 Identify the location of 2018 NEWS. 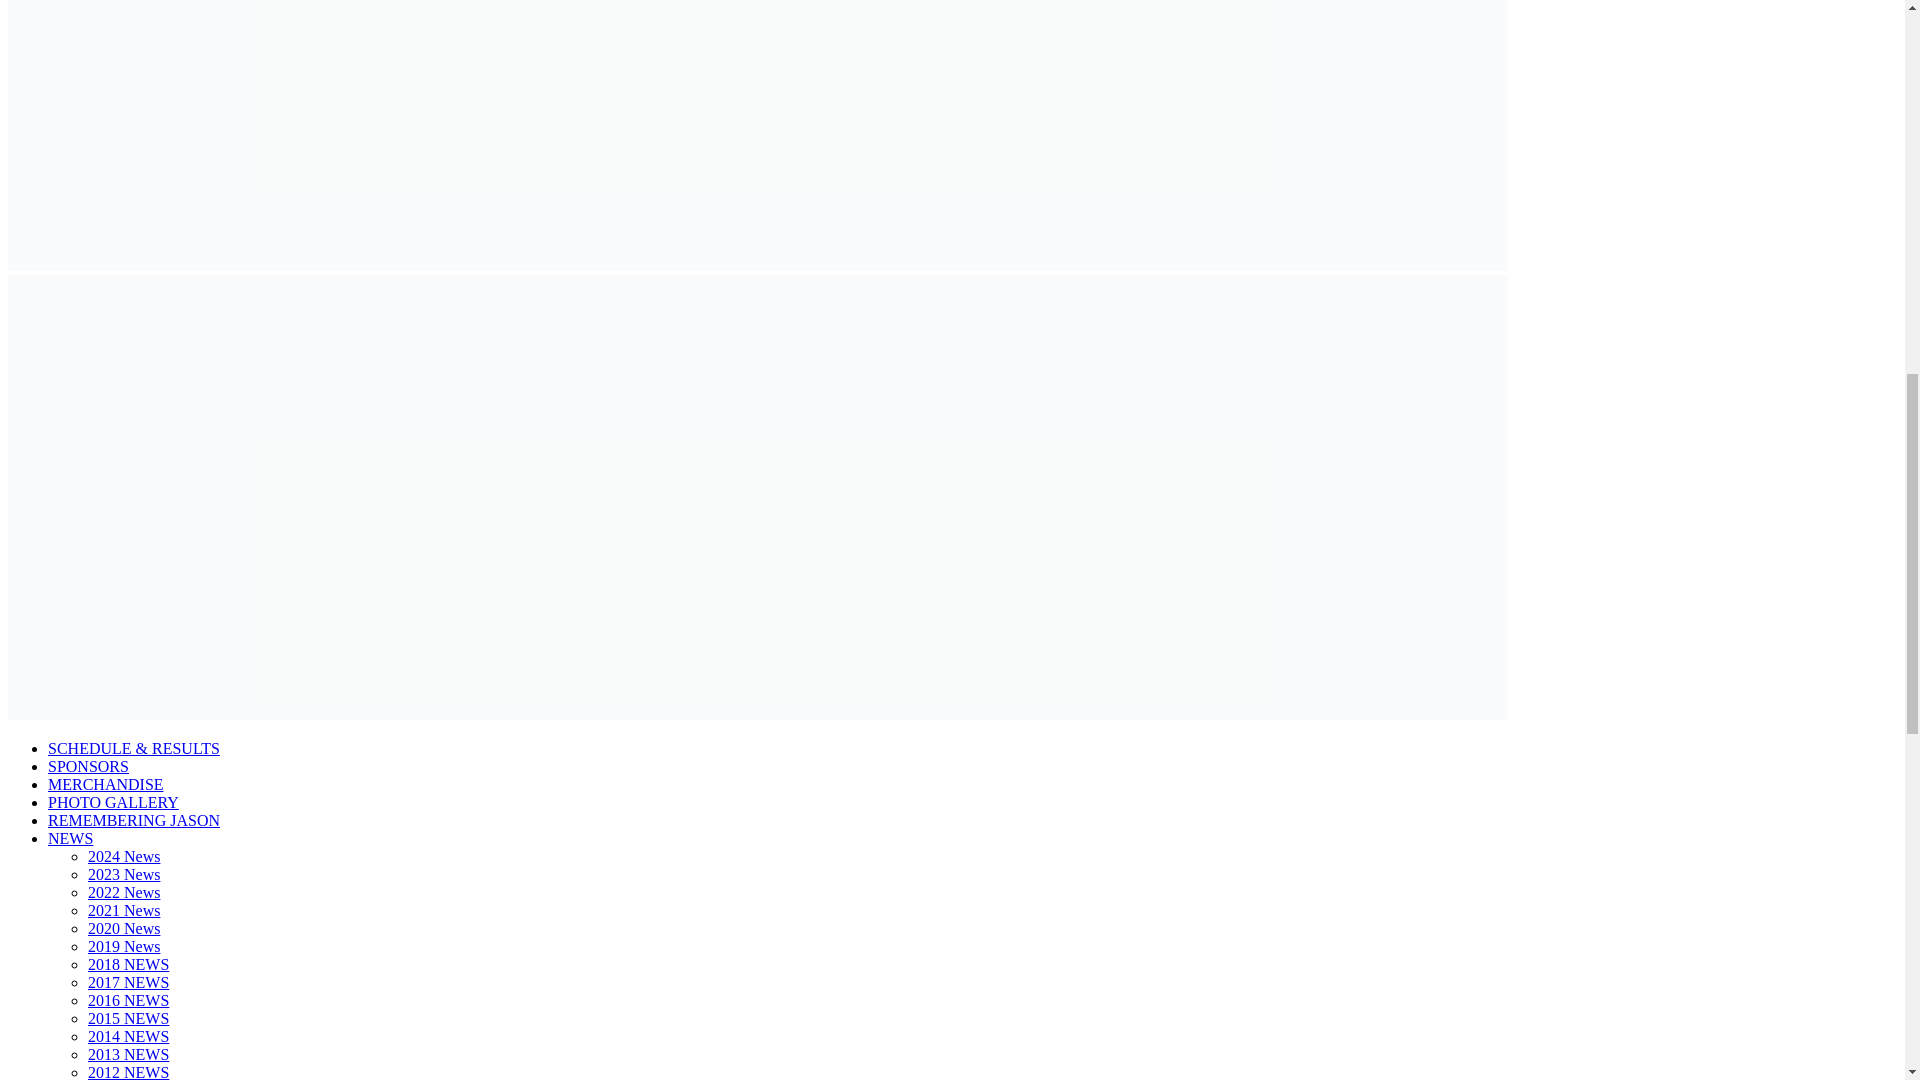
(128, 964).